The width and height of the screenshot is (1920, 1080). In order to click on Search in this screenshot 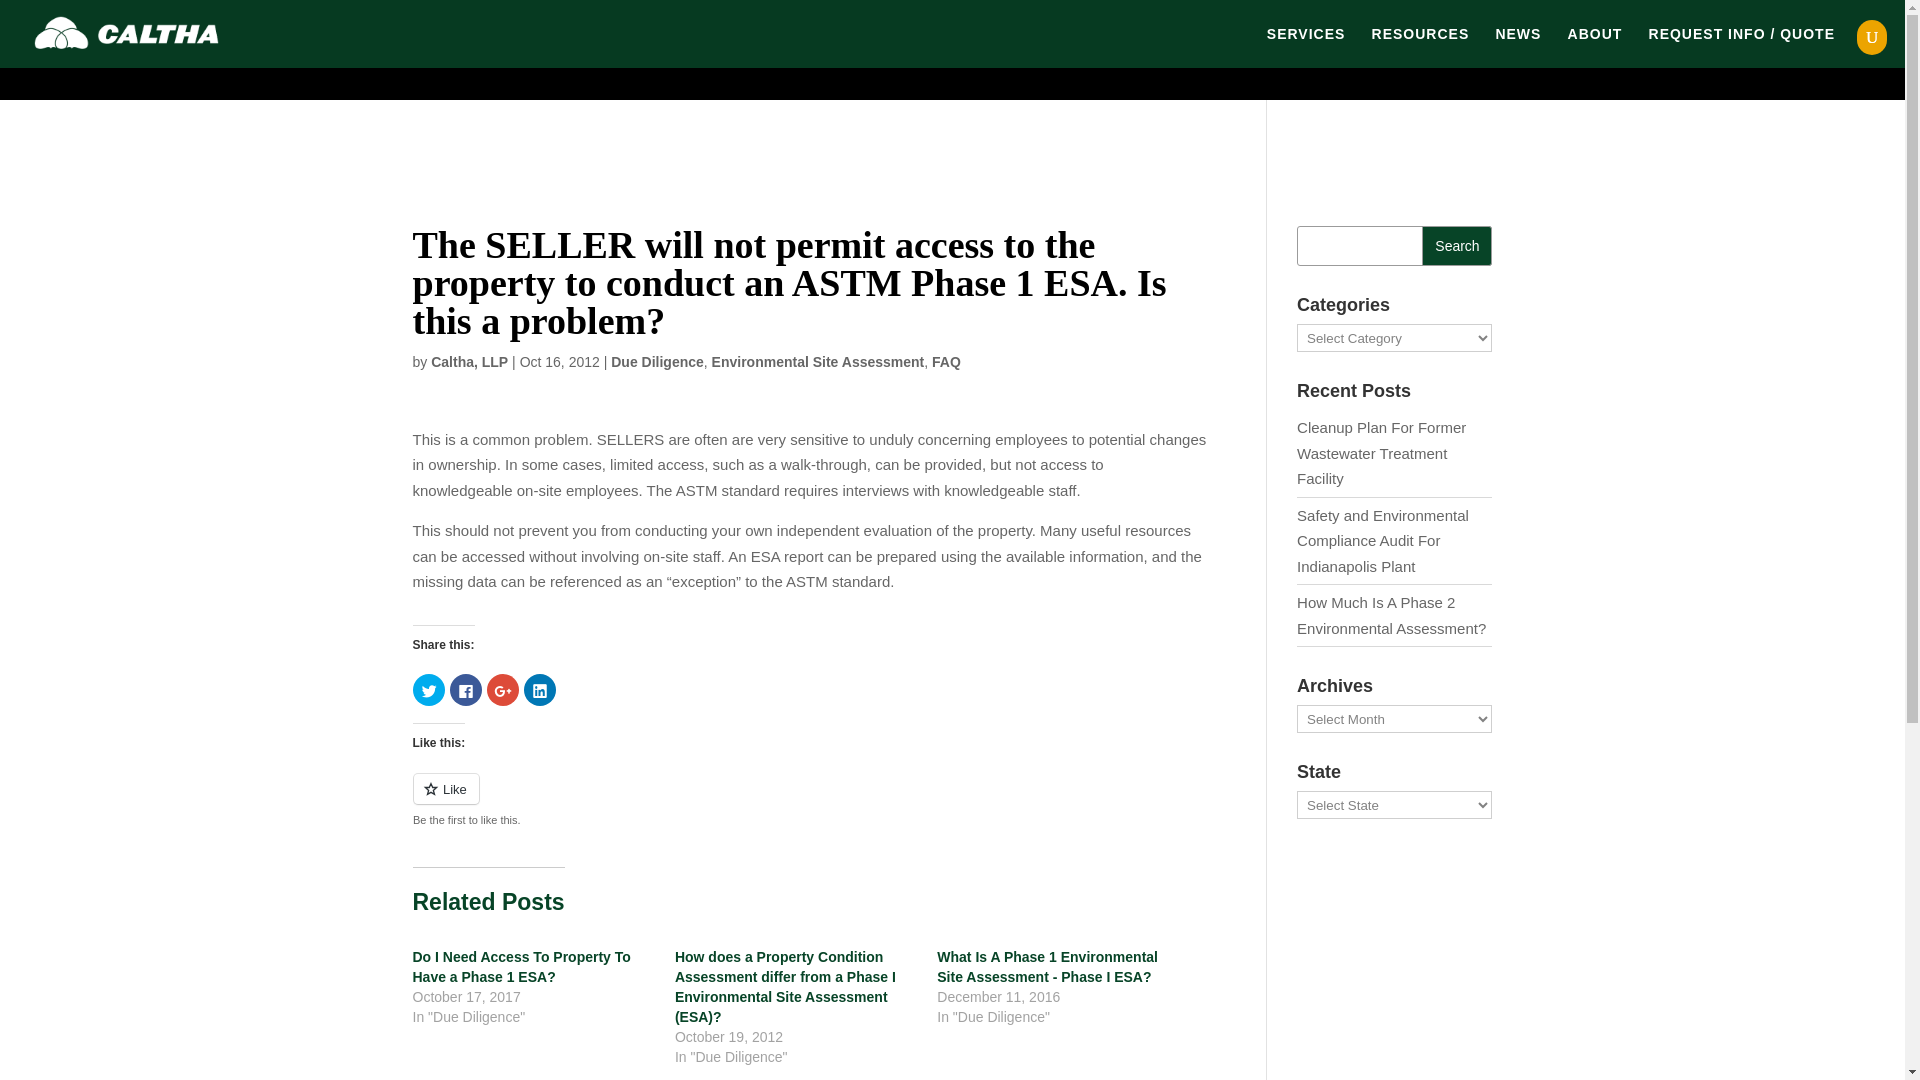, I will do `click(1456, 245)`.